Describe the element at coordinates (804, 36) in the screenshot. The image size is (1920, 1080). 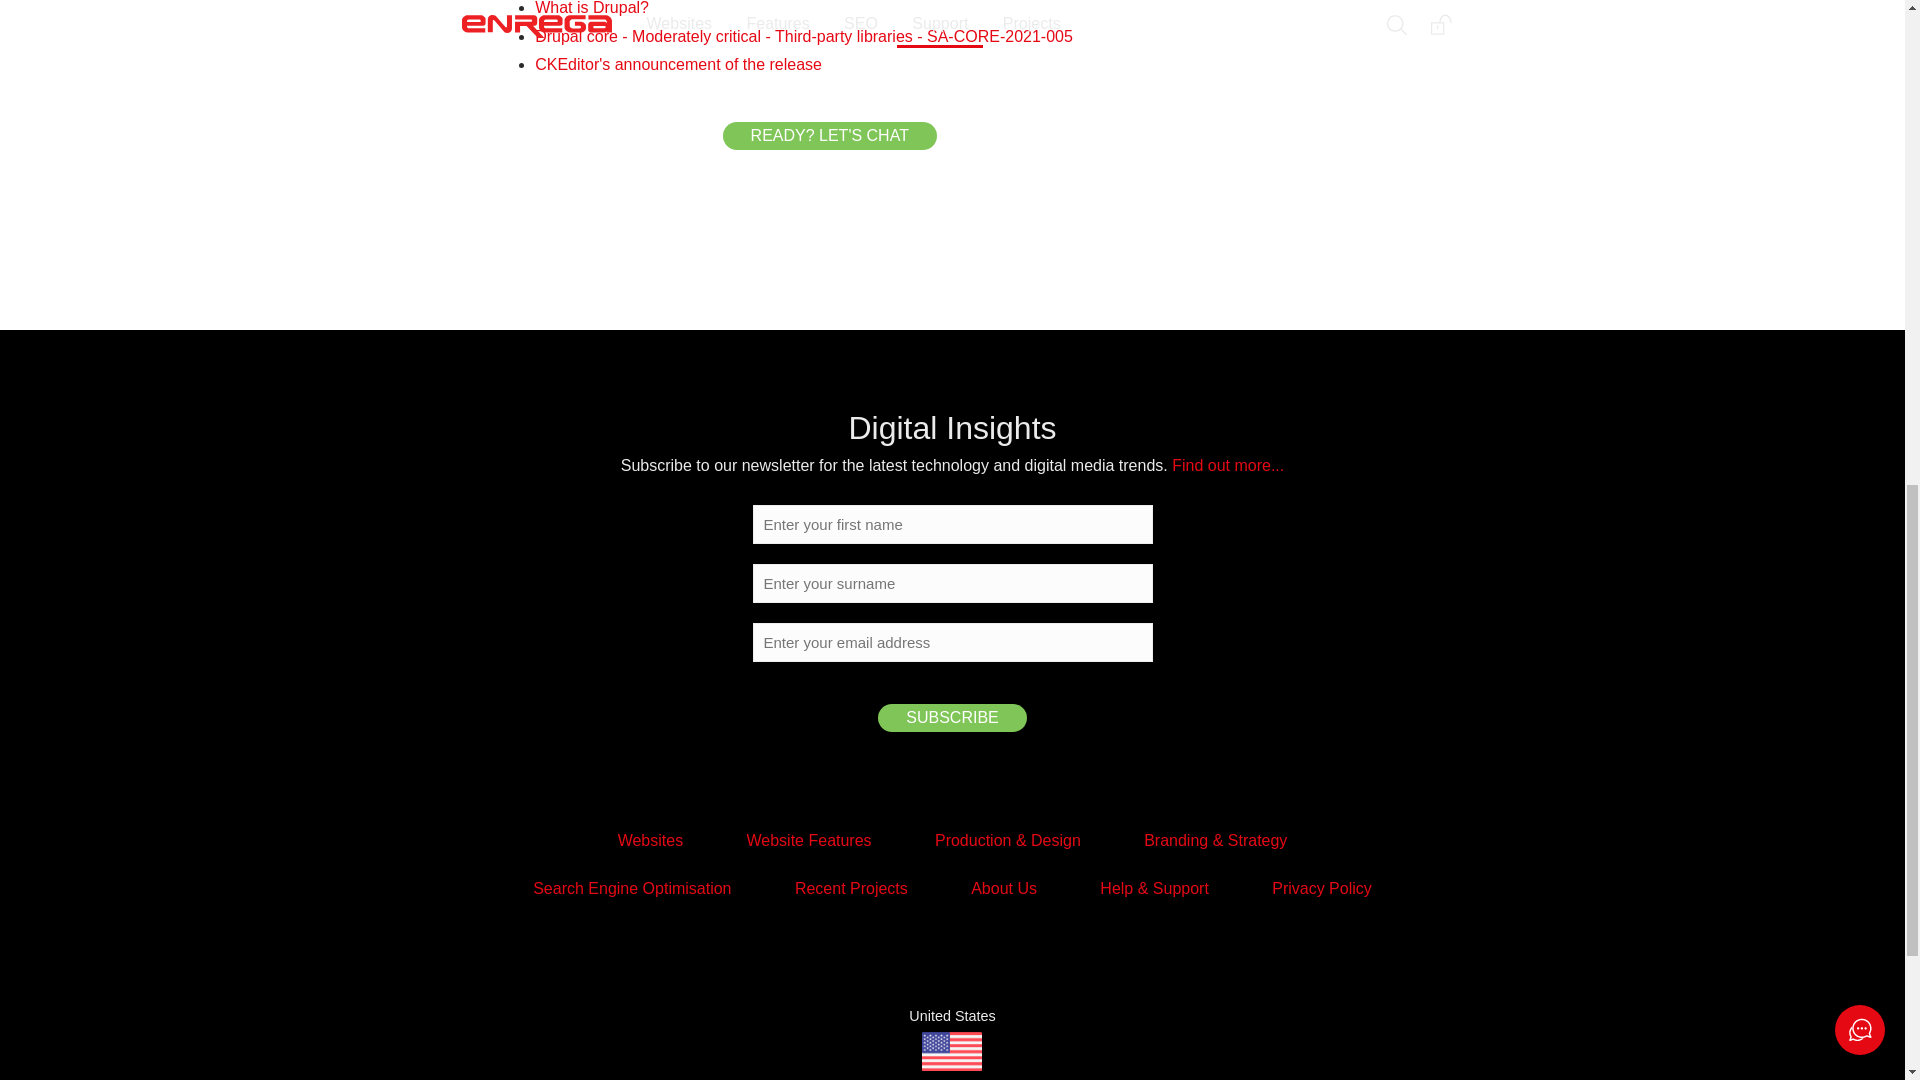
I see `Find out more about the security update for Drupal` at that location.